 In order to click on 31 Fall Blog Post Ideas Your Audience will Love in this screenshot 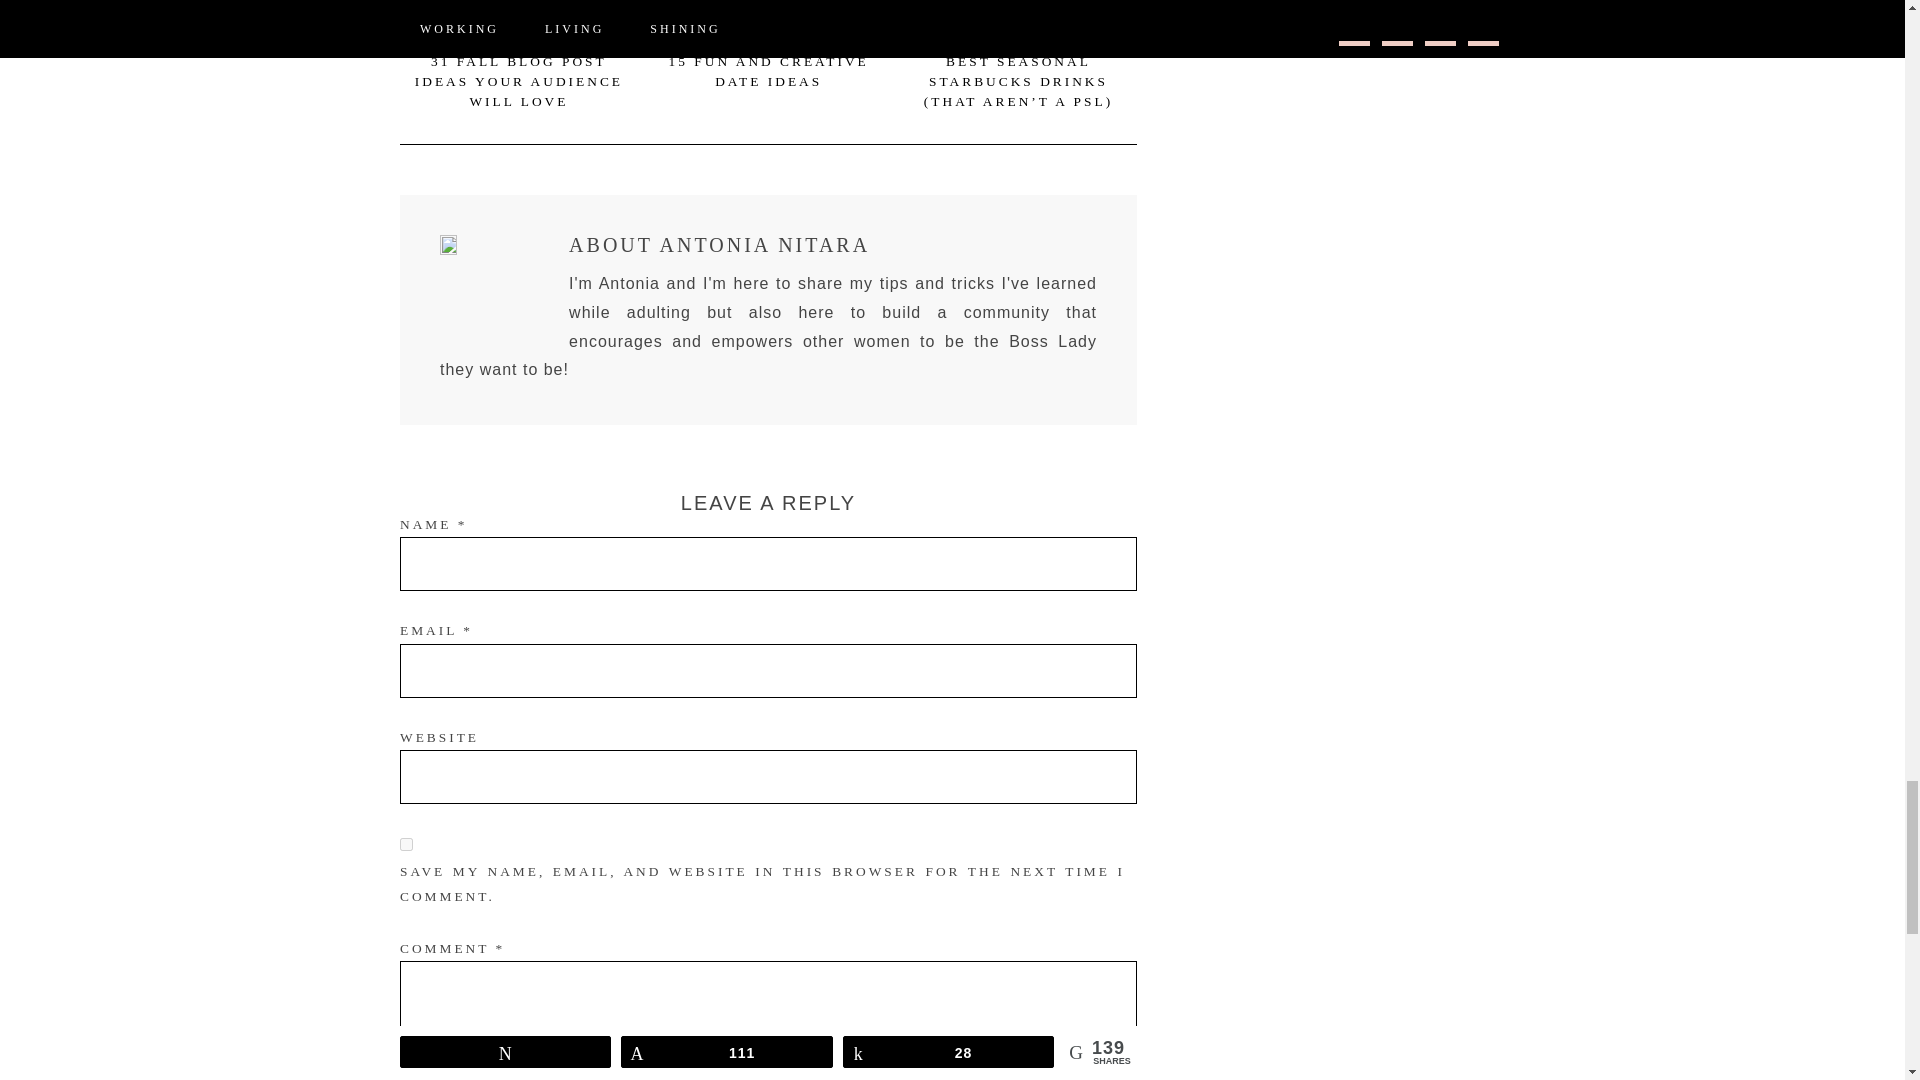, I will do `click(518, 21)`.